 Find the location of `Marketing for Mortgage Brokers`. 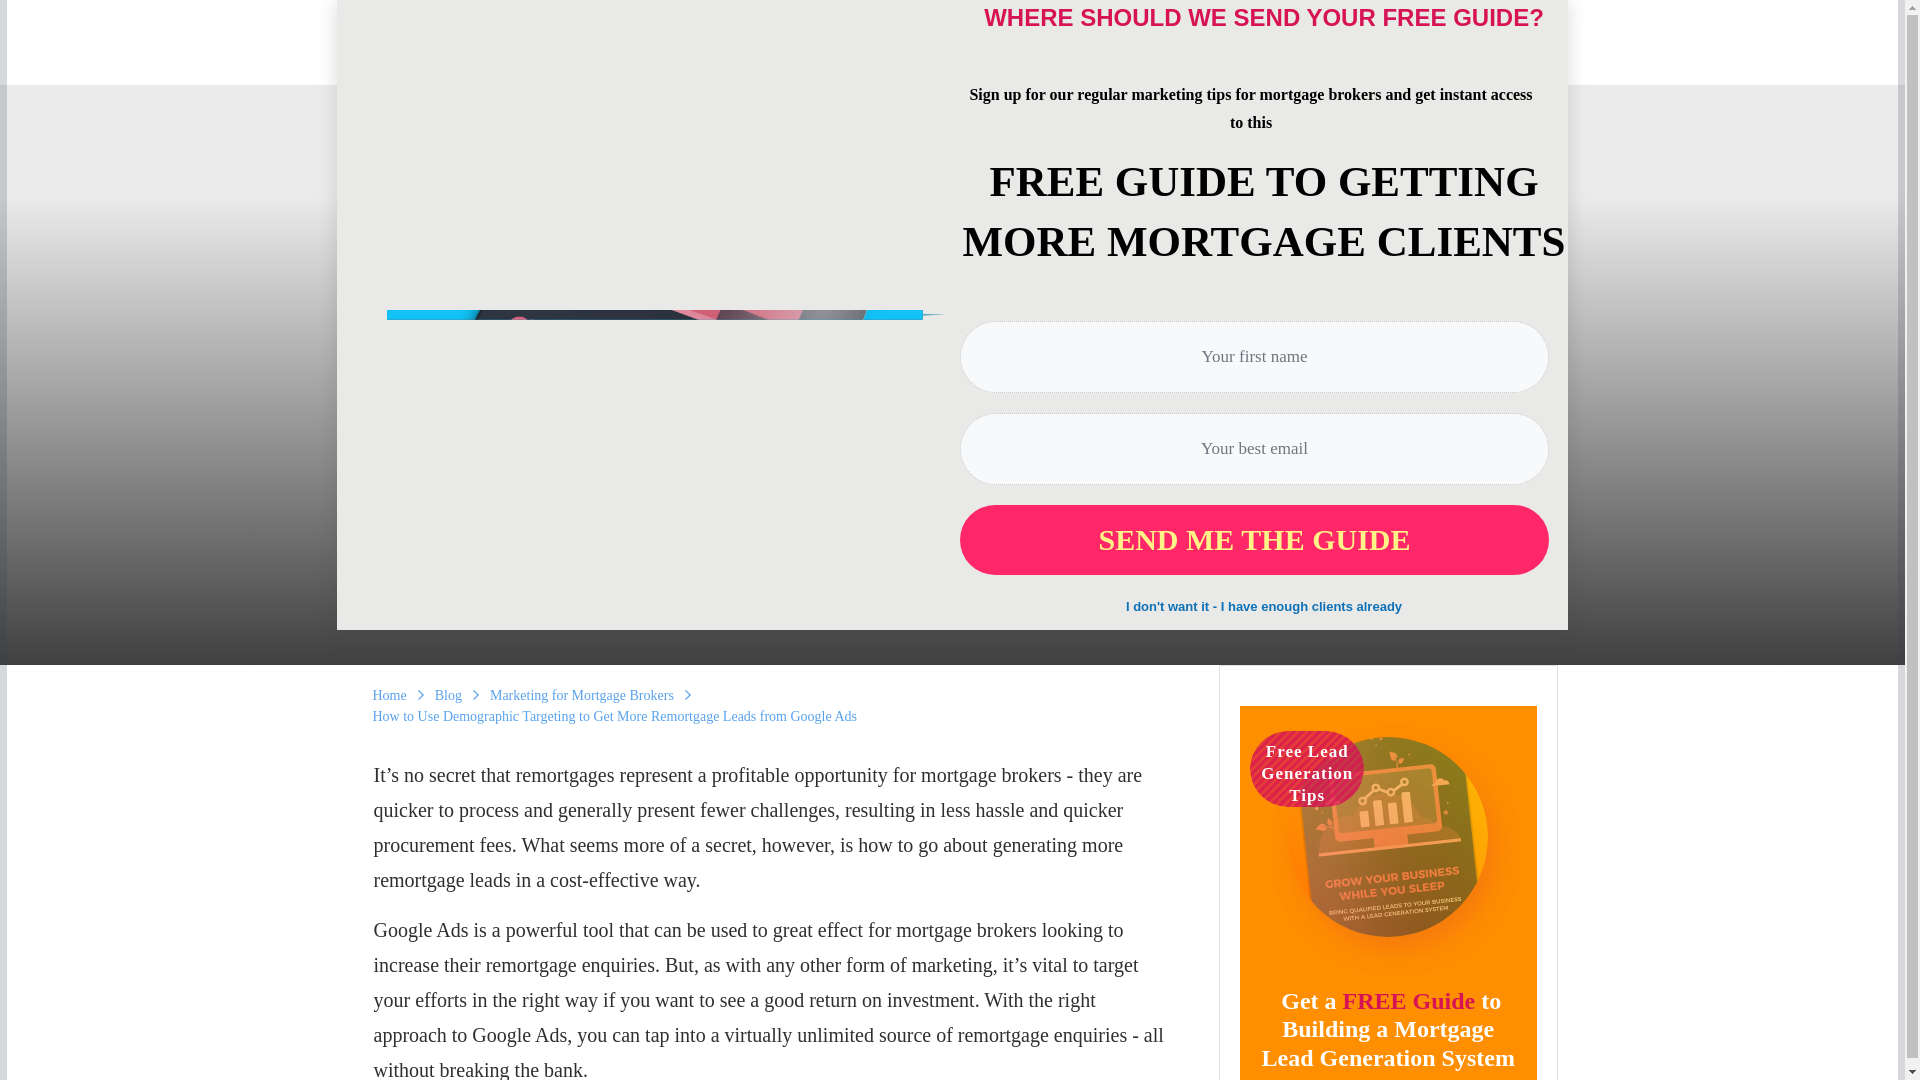

Marketing for Mortgage Brokers is located at coordinates (581, 694).